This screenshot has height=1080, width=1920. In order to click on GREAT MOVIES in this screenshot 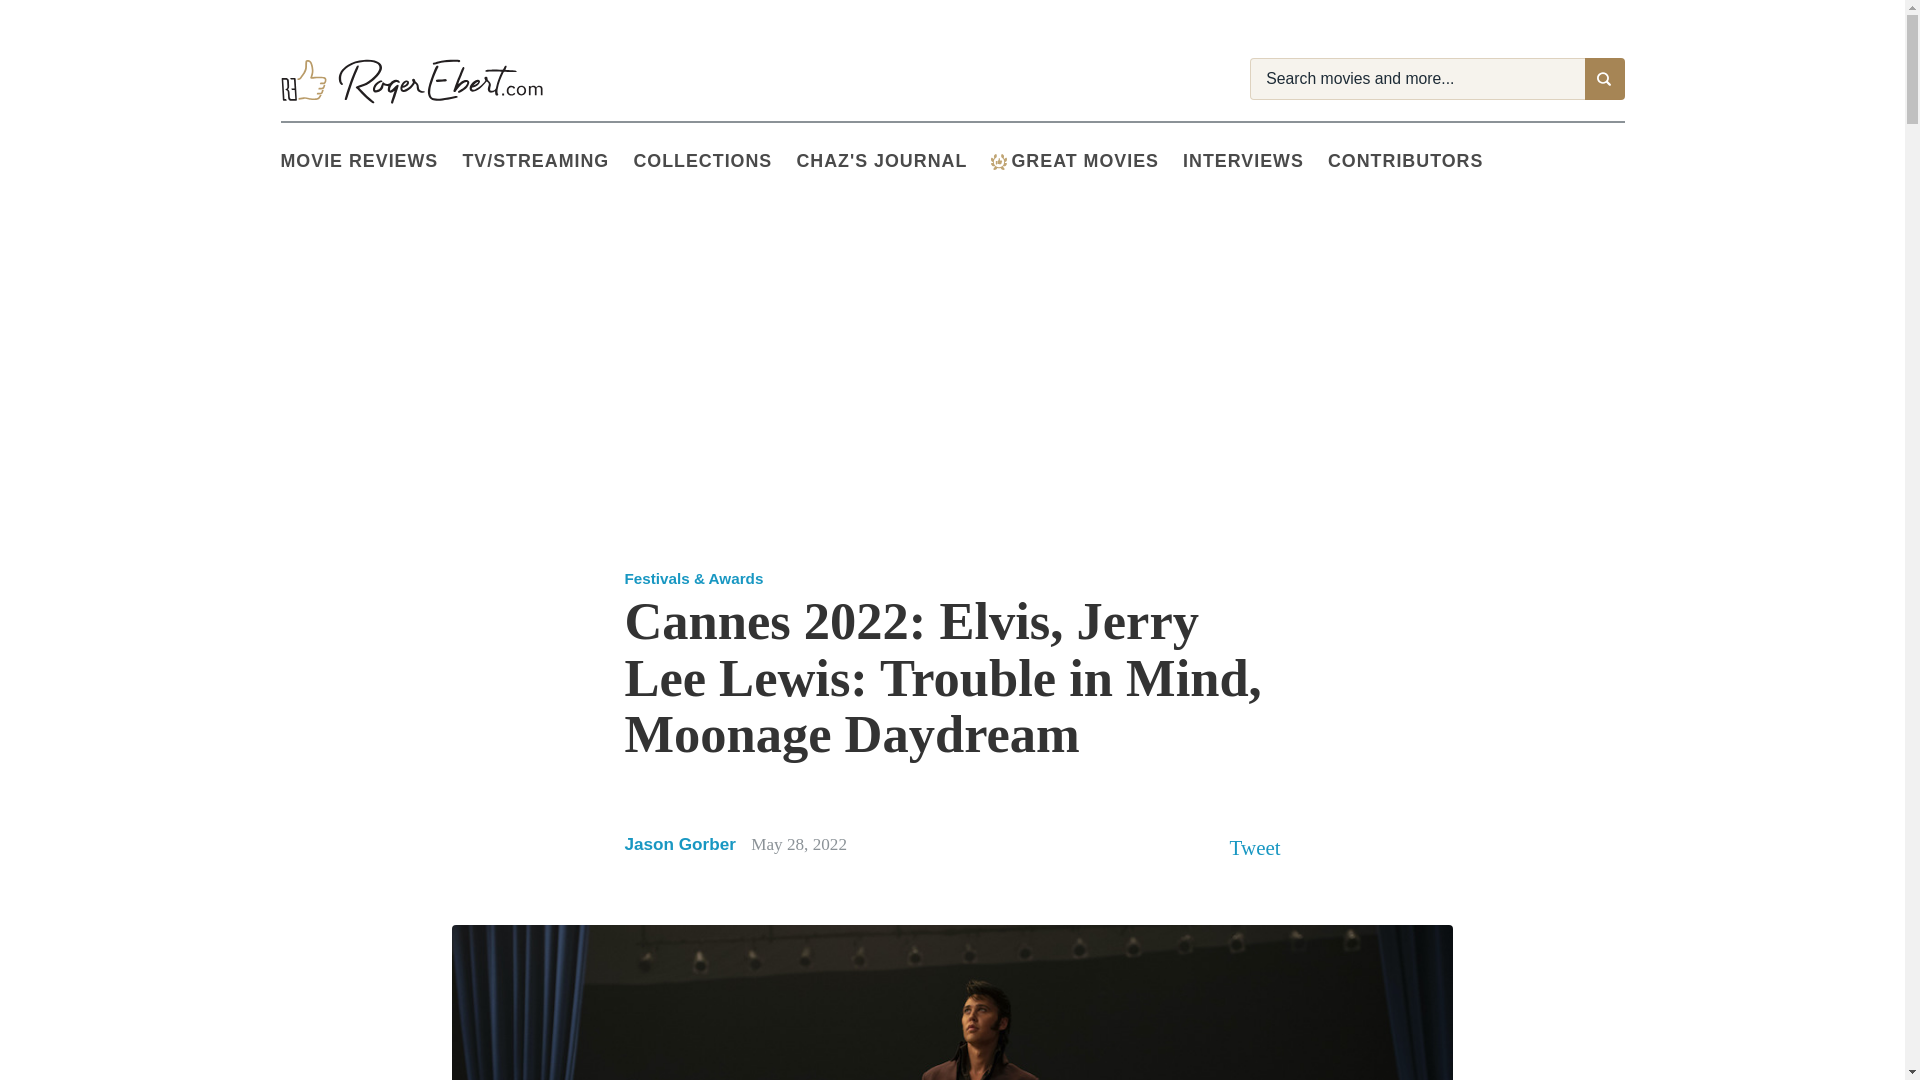, I will do `click(1086, 162)`.